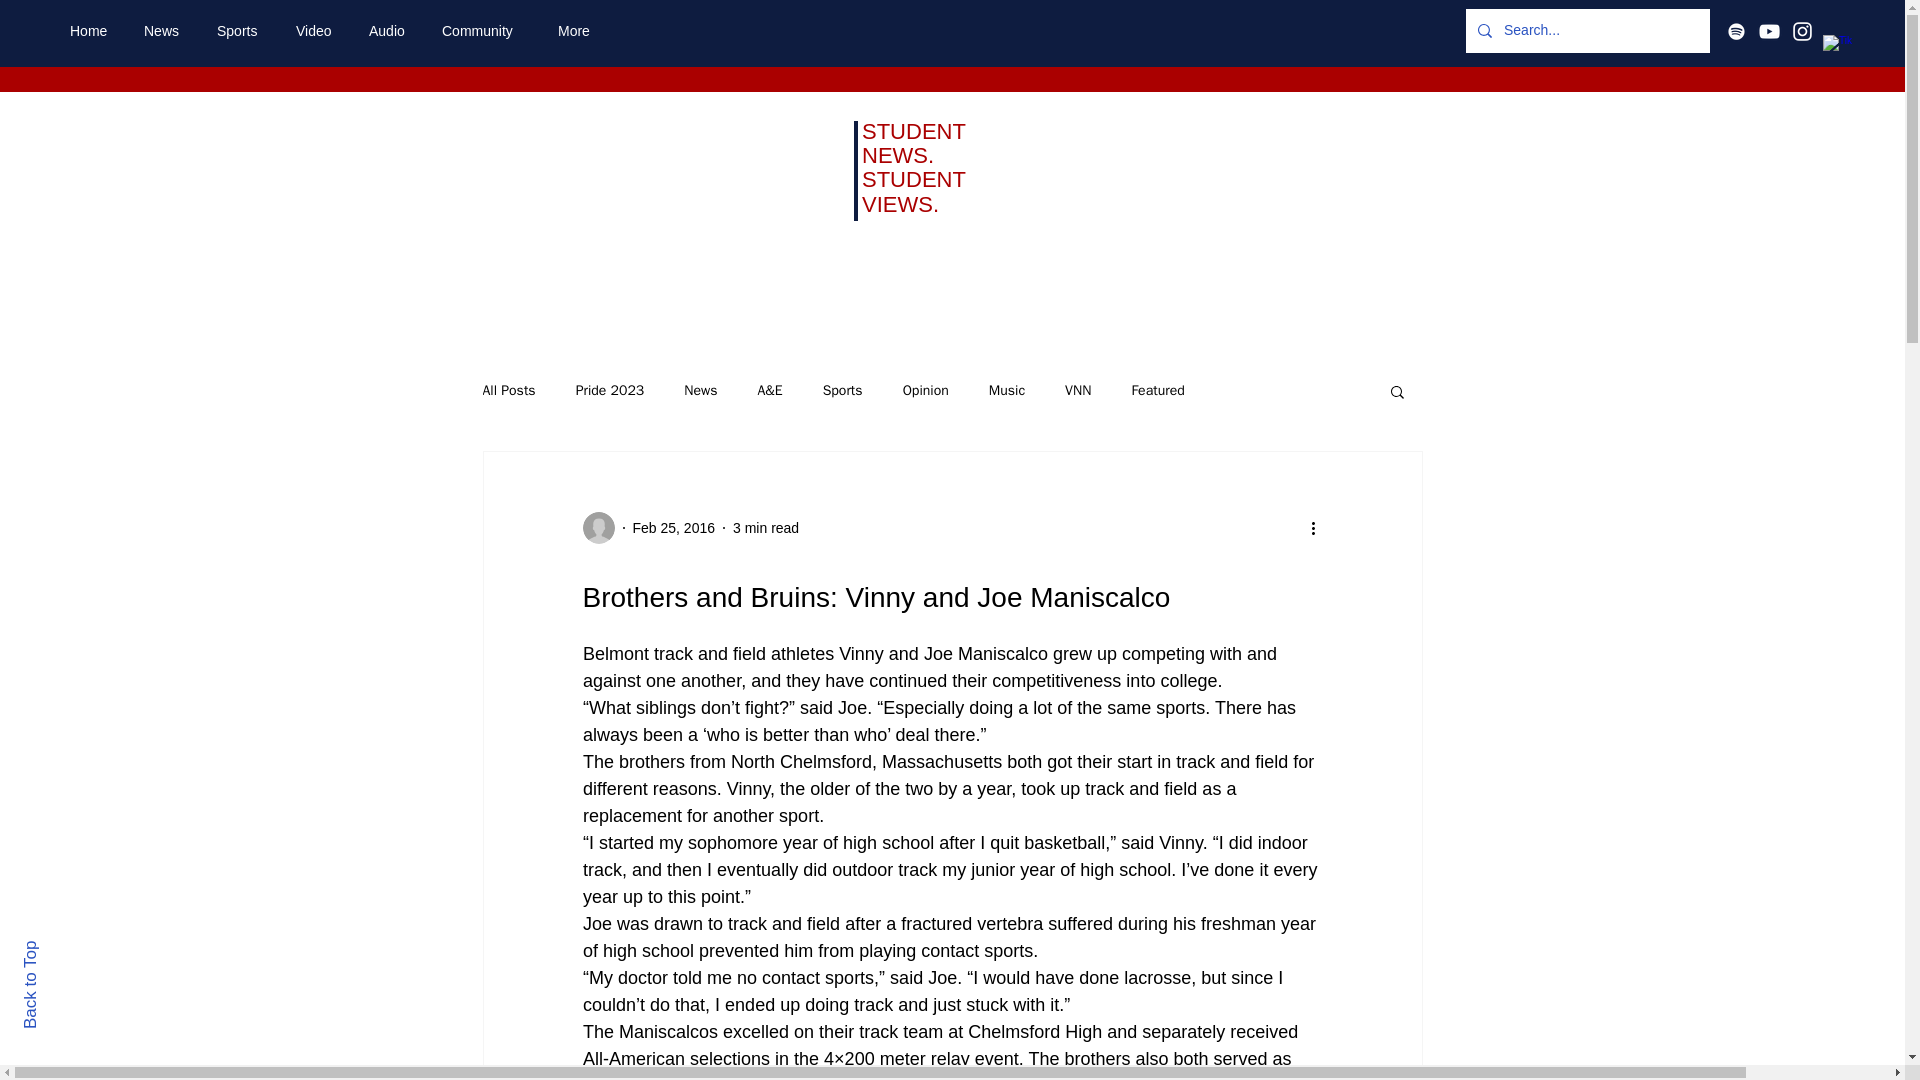  What do you see at coordinates (92, 31) in the screenshot?
I see `Home` at bounding box center [92, 31].